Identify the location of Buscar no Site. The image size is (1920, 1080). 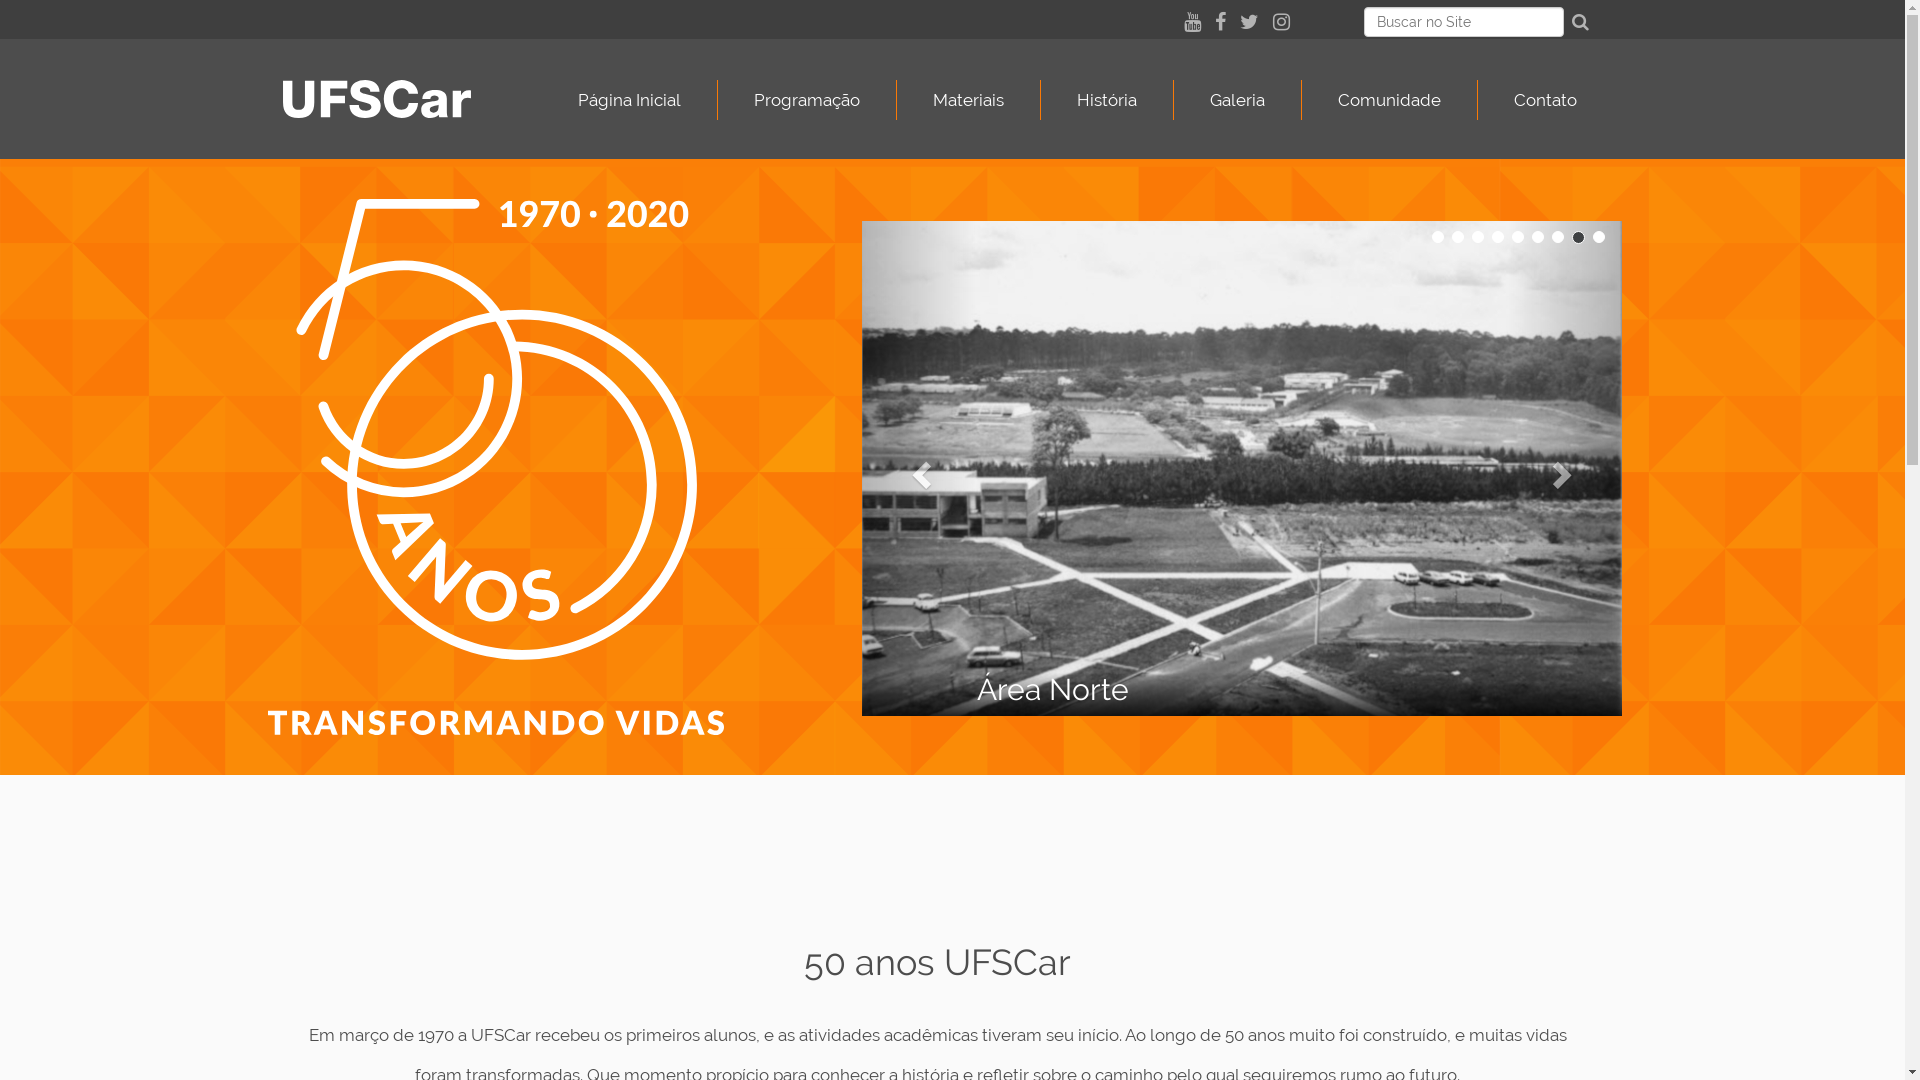
(1464, 22).